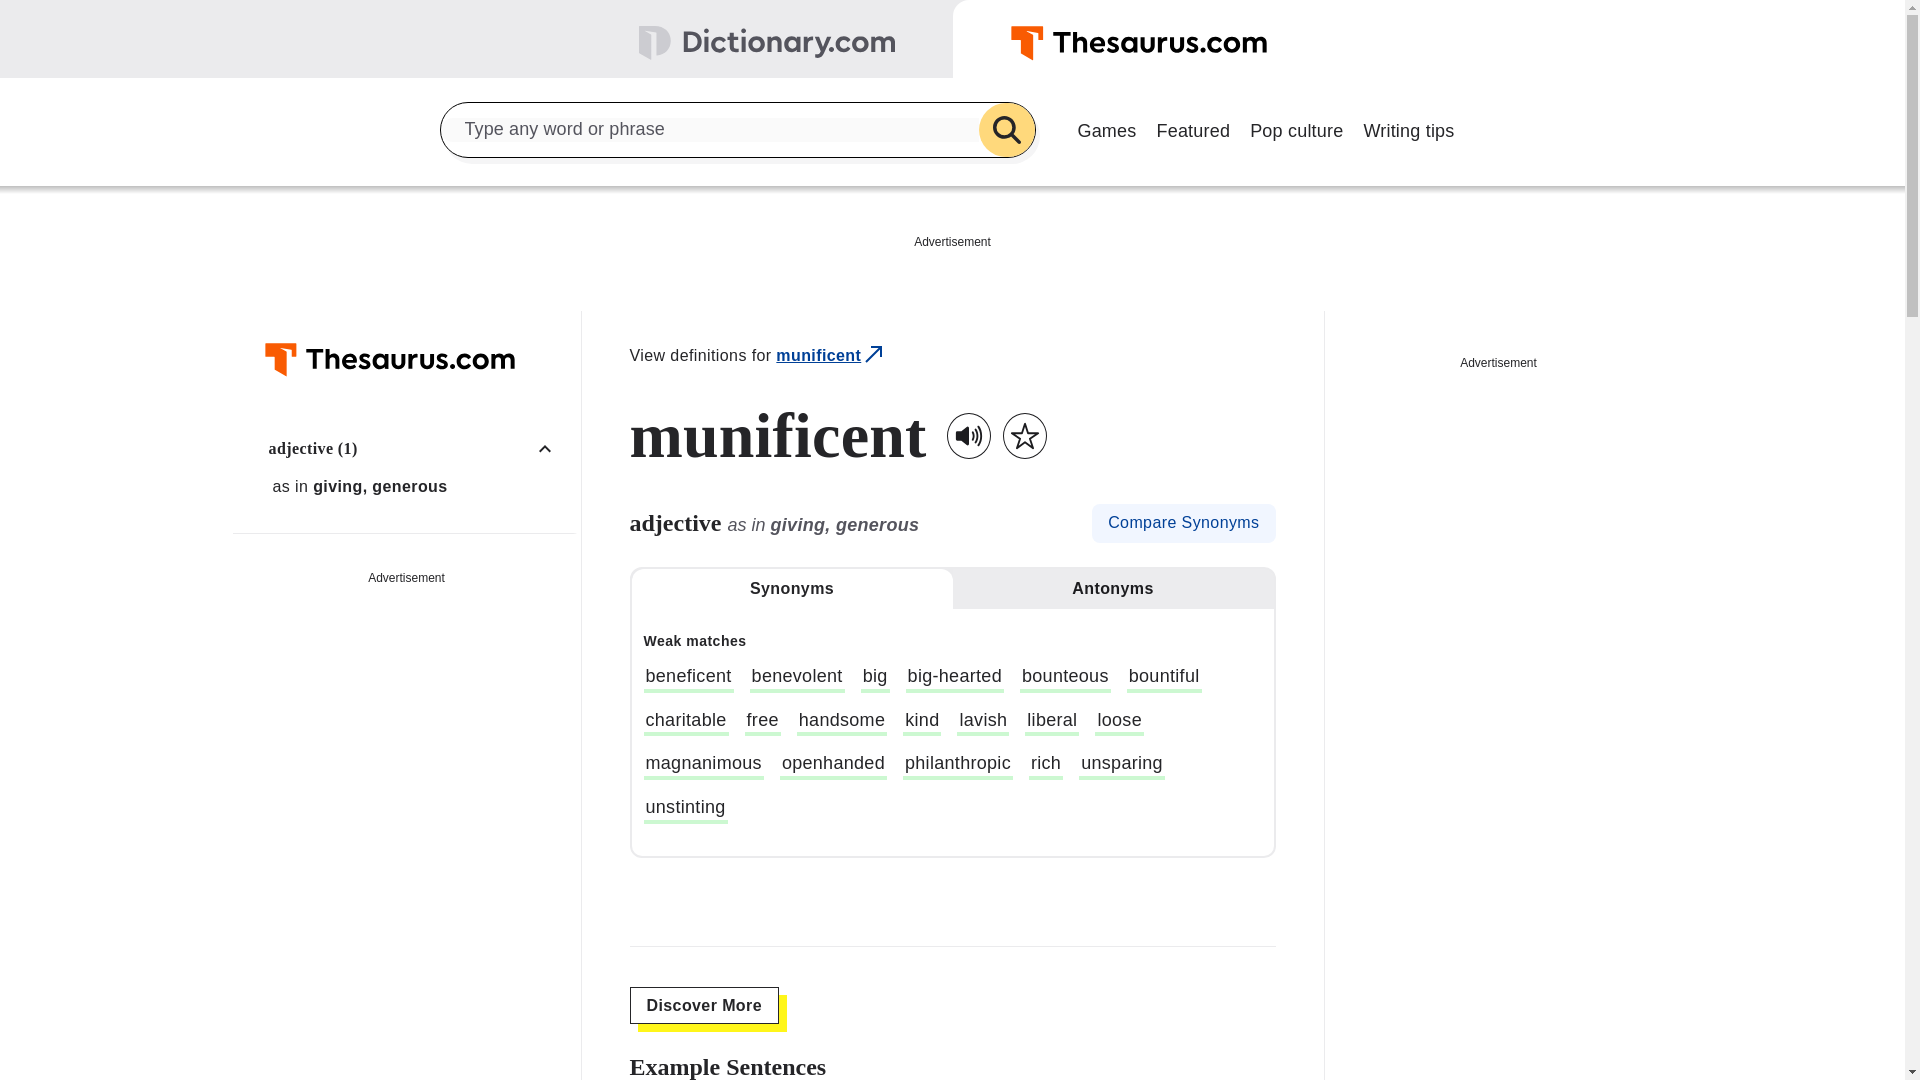 This screenshot has width=1920, height=1080. Describe the element at coordinates (792, 589) in the screenshot. I see `Synonyms` at that location.